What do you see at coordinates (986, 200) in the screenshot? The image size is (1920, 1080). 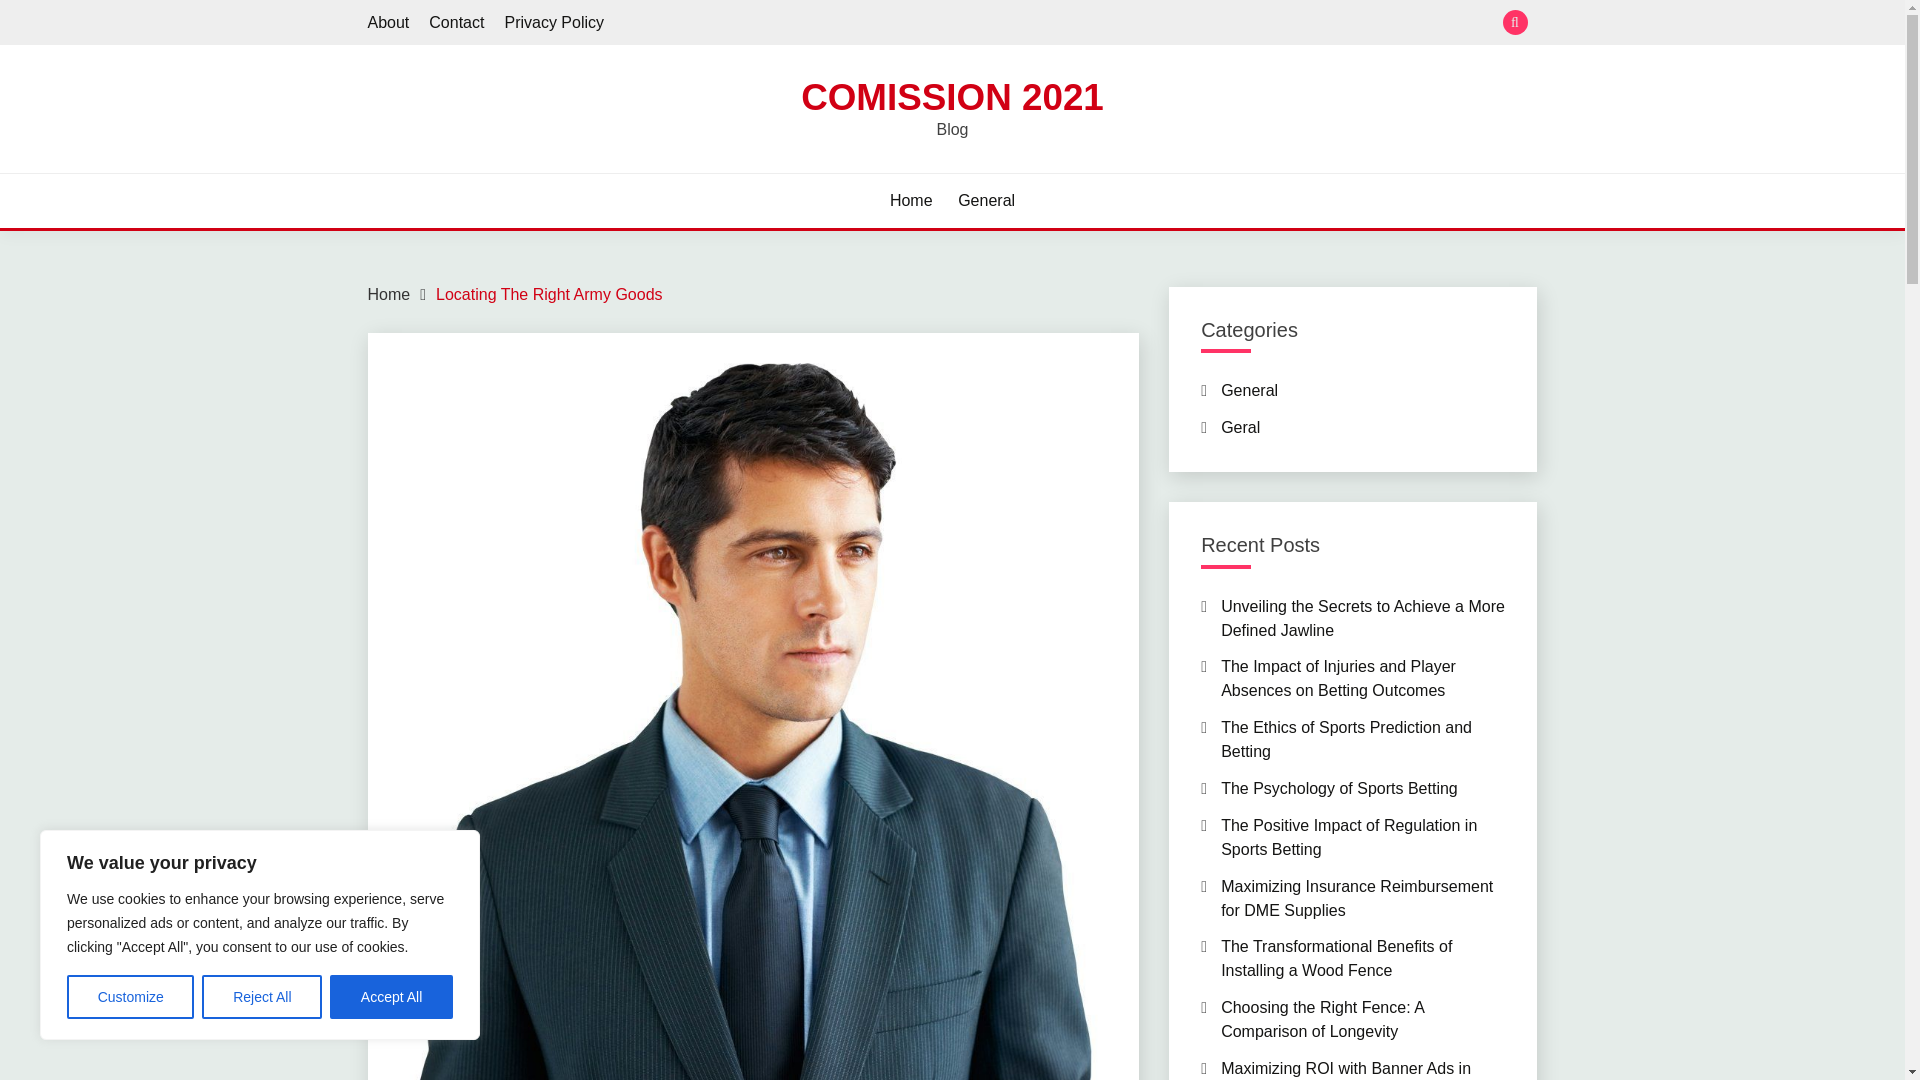 I see `General` at bounding box center [986, 200].